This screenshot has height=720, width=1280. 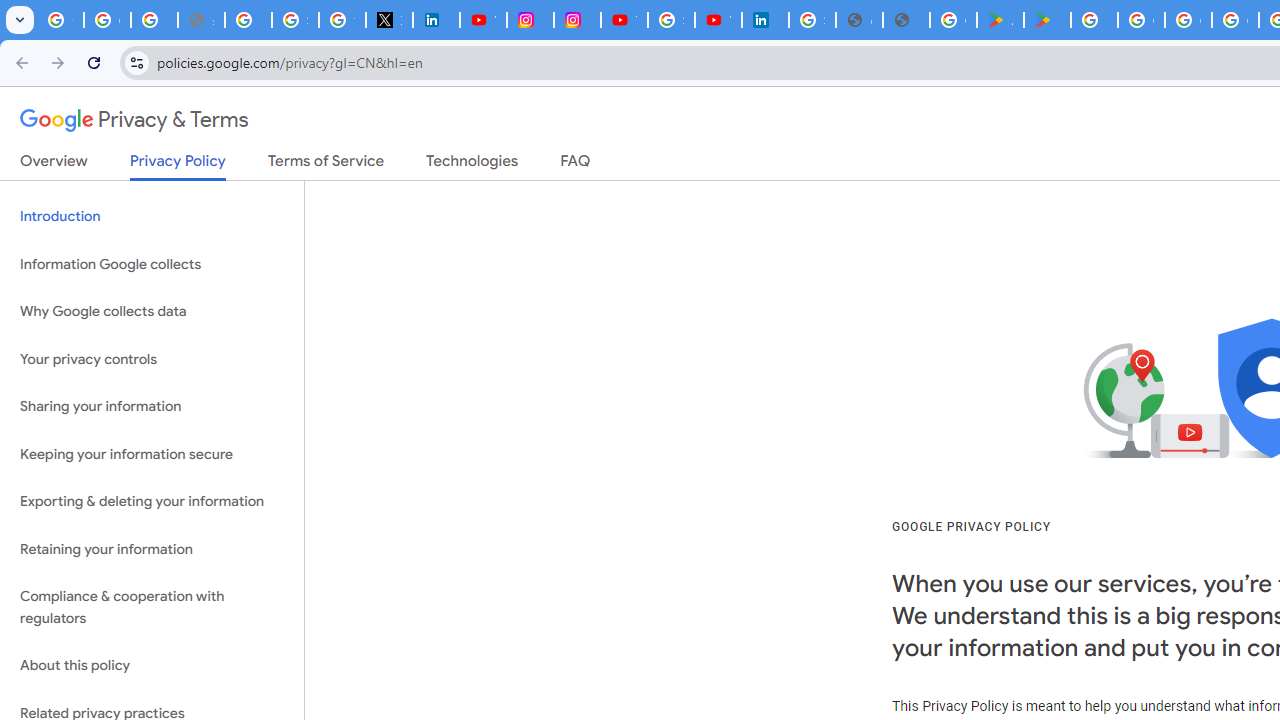 What do you see at coordinates (54, 165) in the screenshot?
I see `Overview` at bounding box center [54, 165].